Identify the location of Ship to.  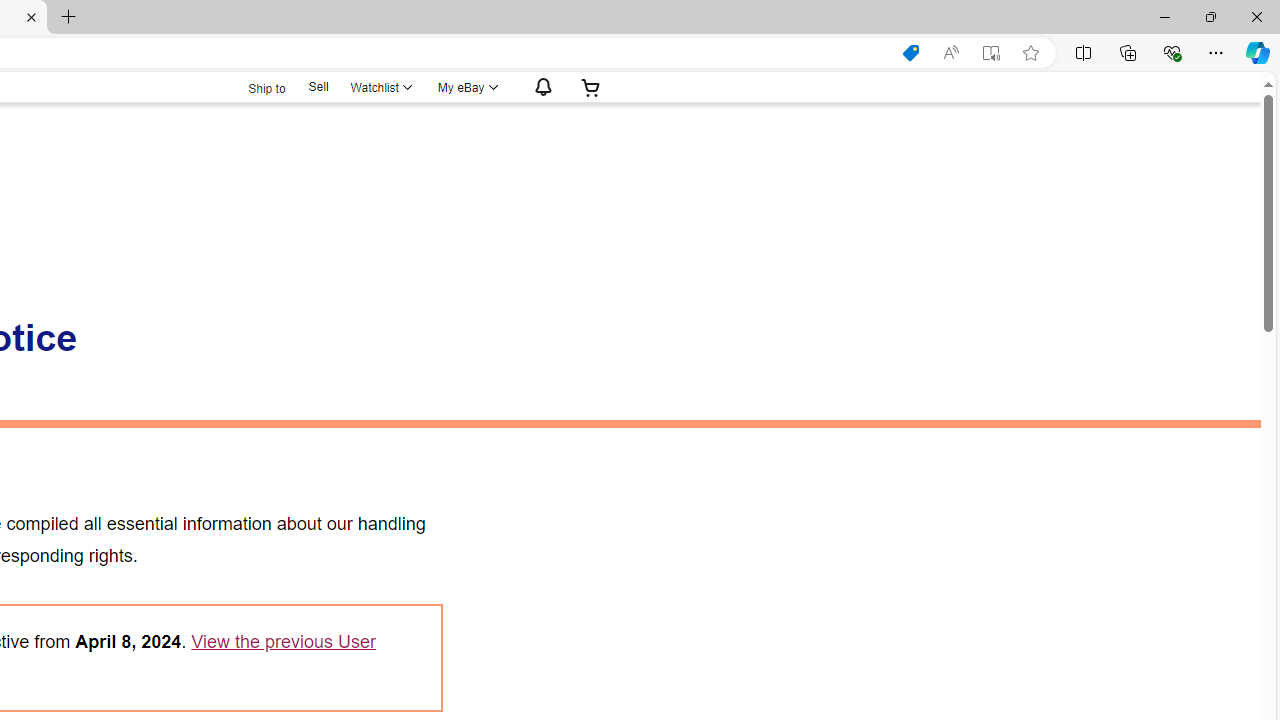
(254, 88).